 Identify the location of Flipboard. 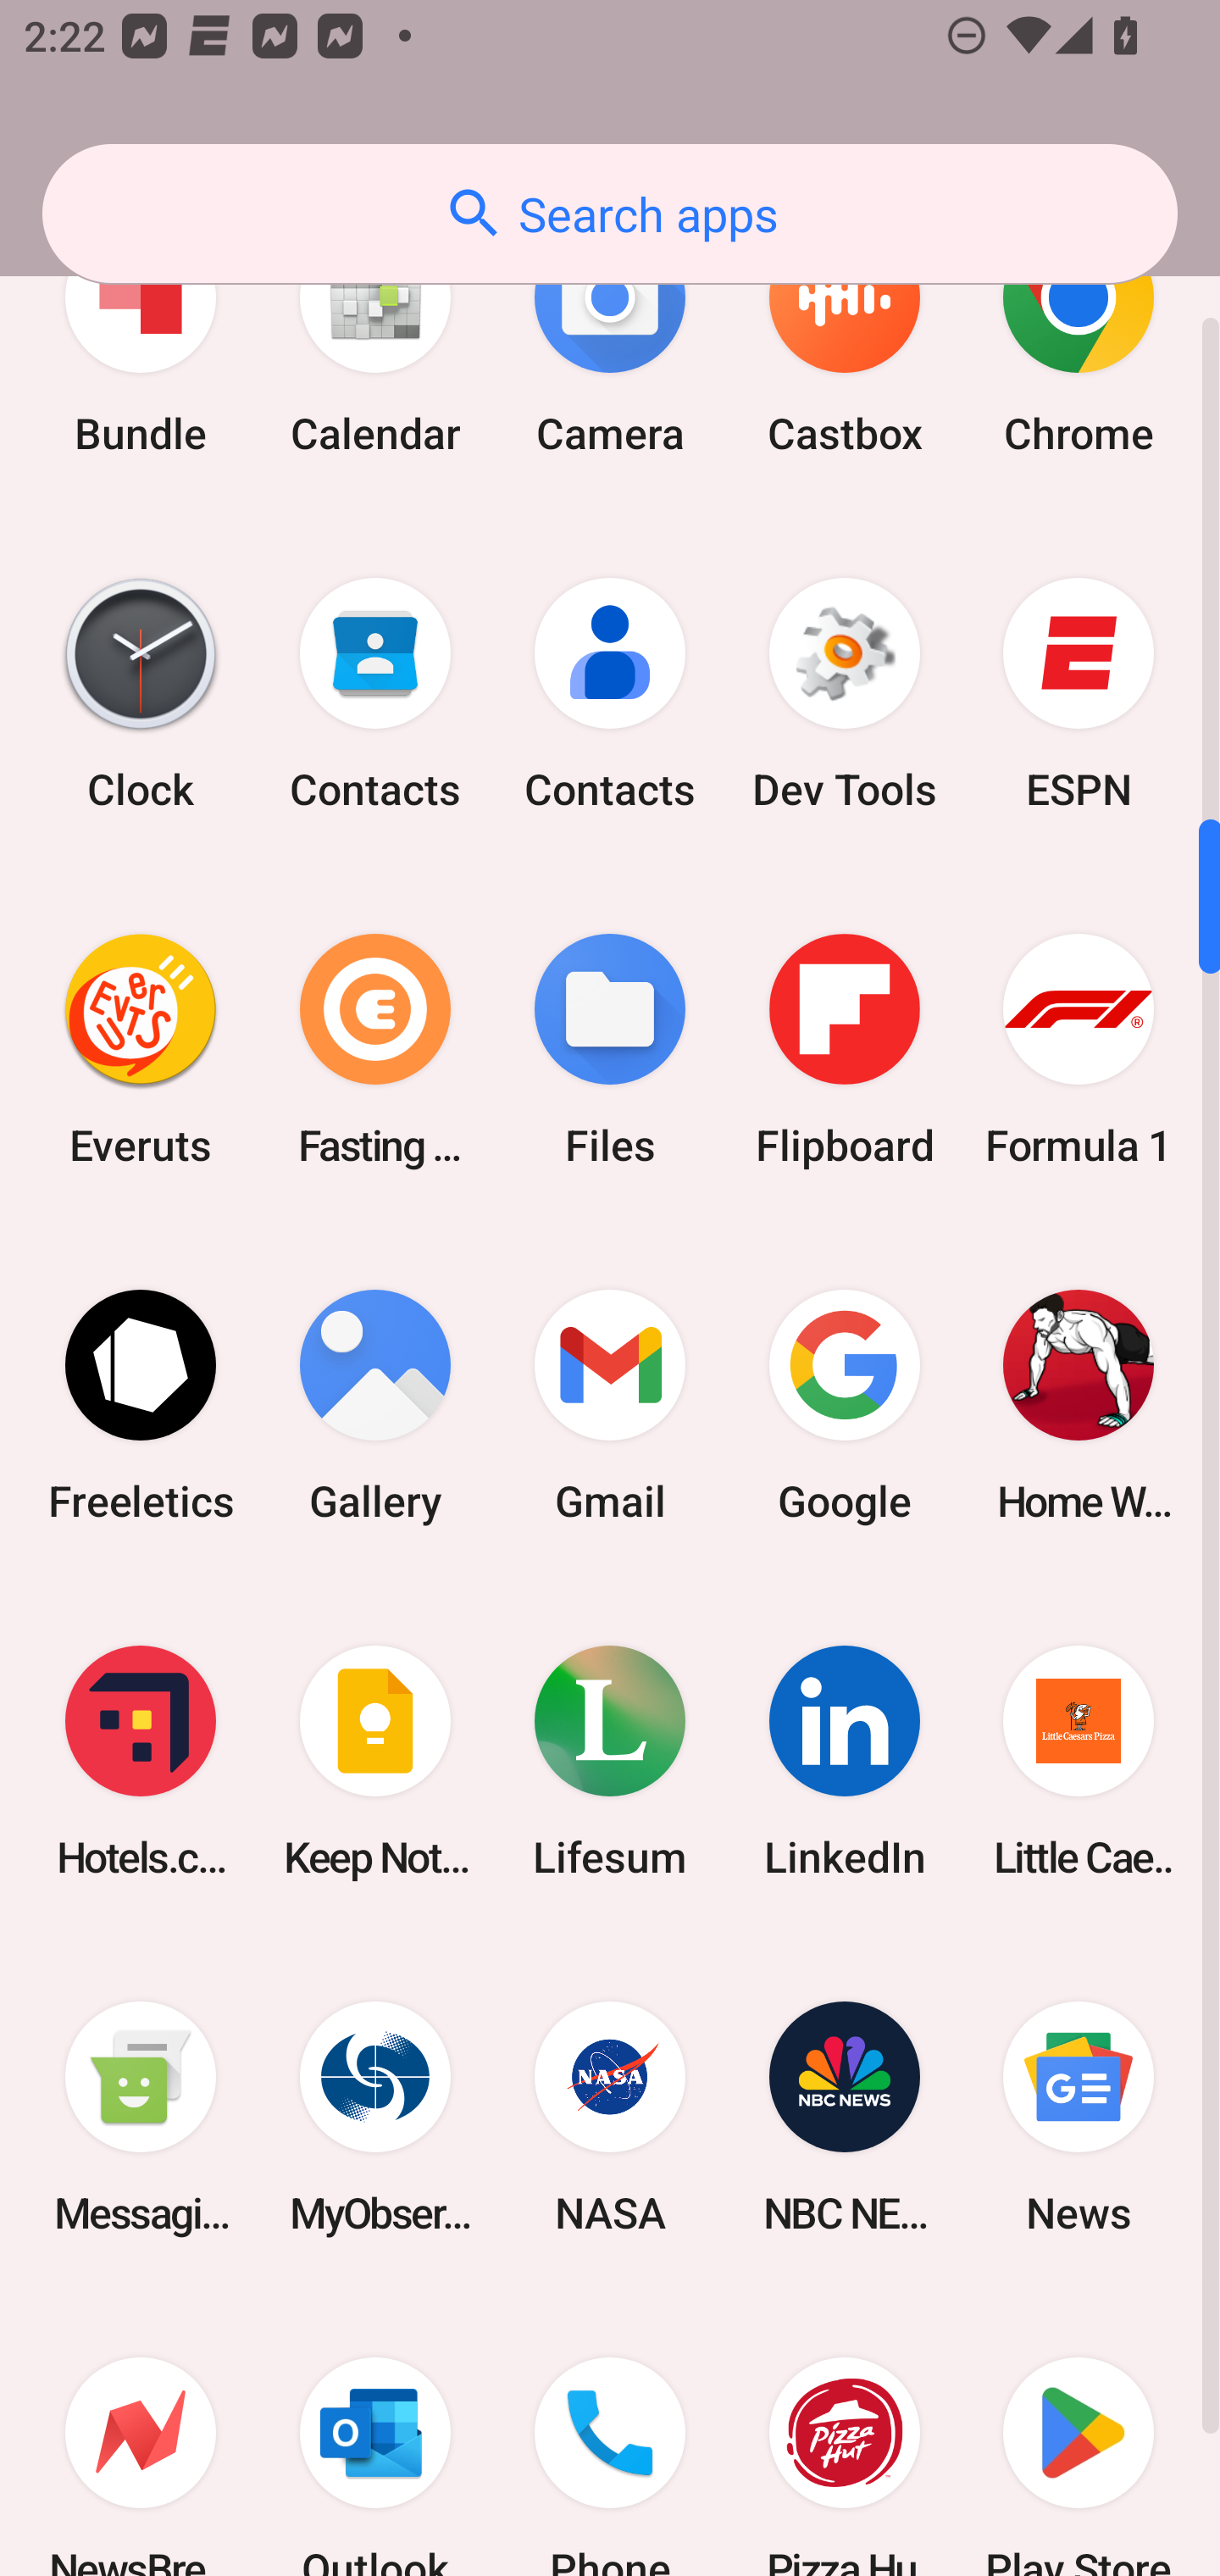
(844, 1049).